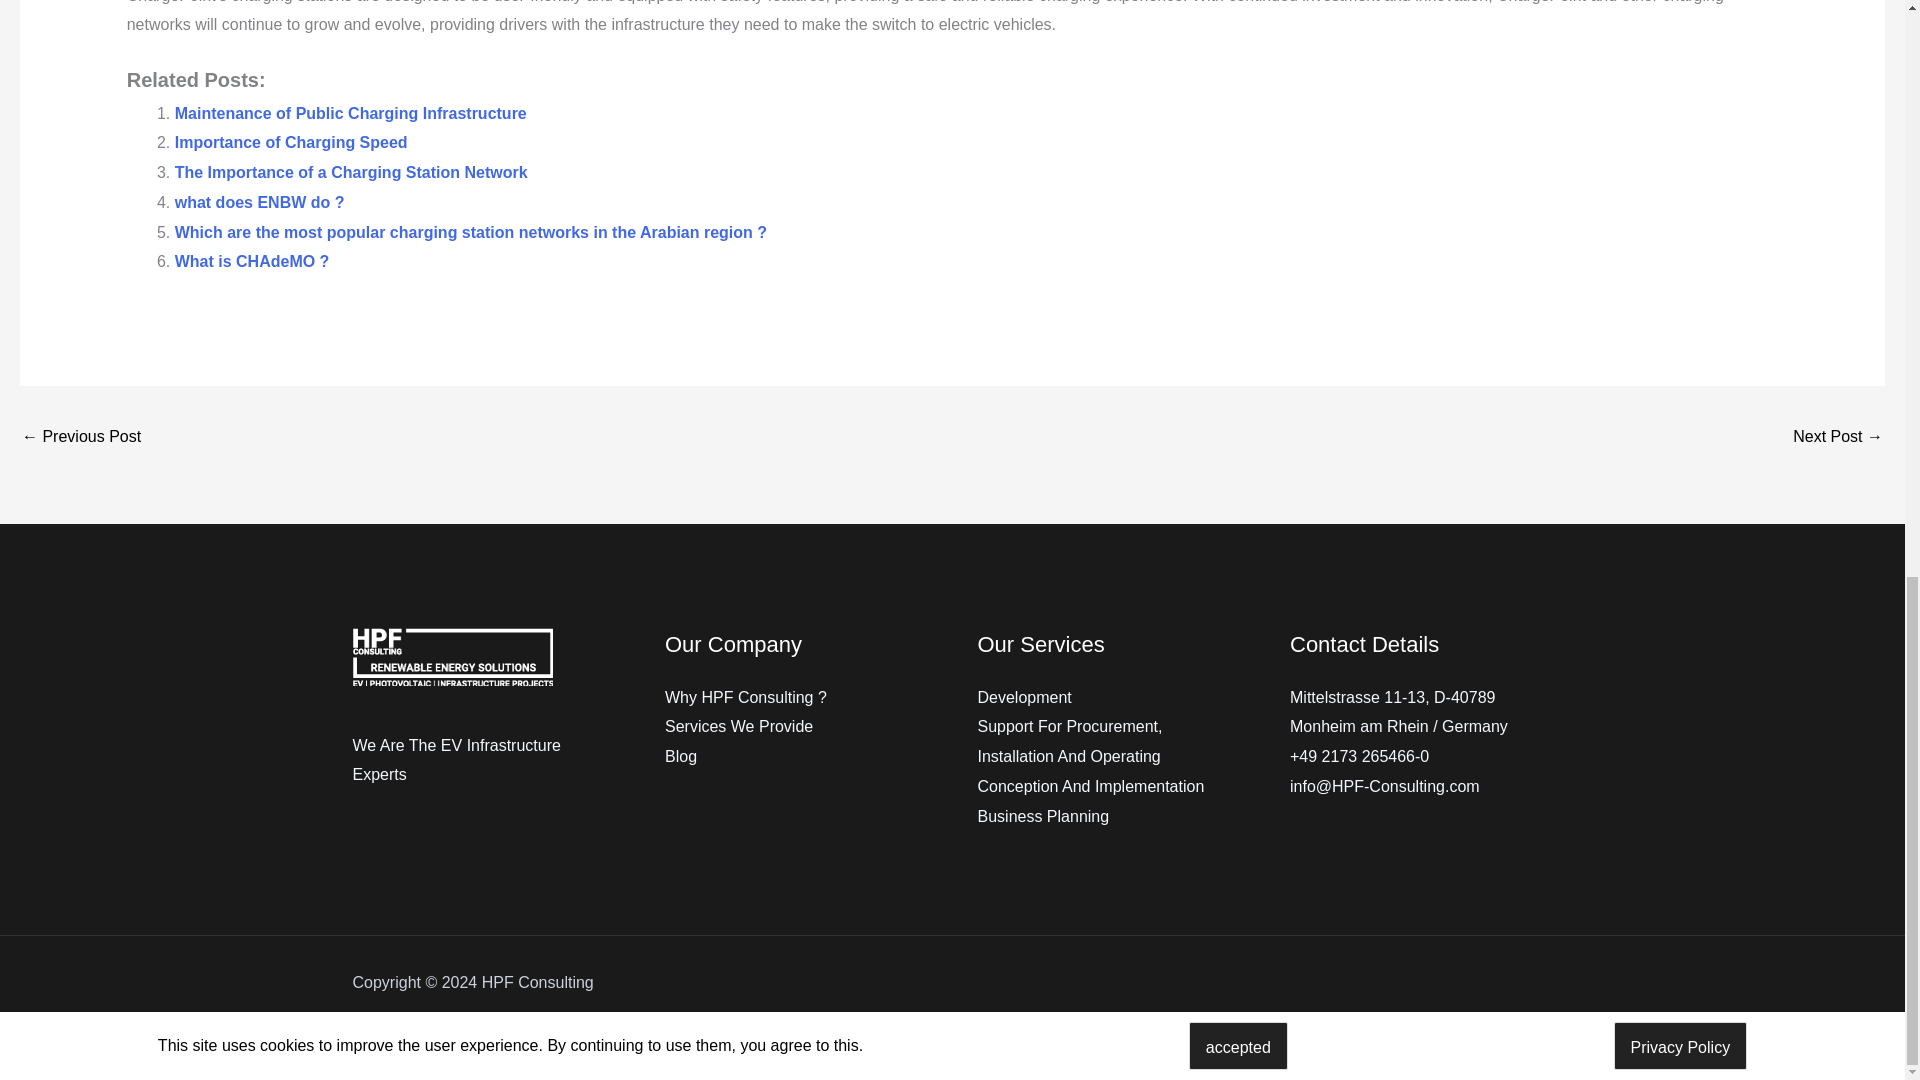 The height and width of the screenshot is (1080, 1920). Describe the element at coordinates (1838, 438) in the screenshot. I see `what does EVgo do ?` at that location.